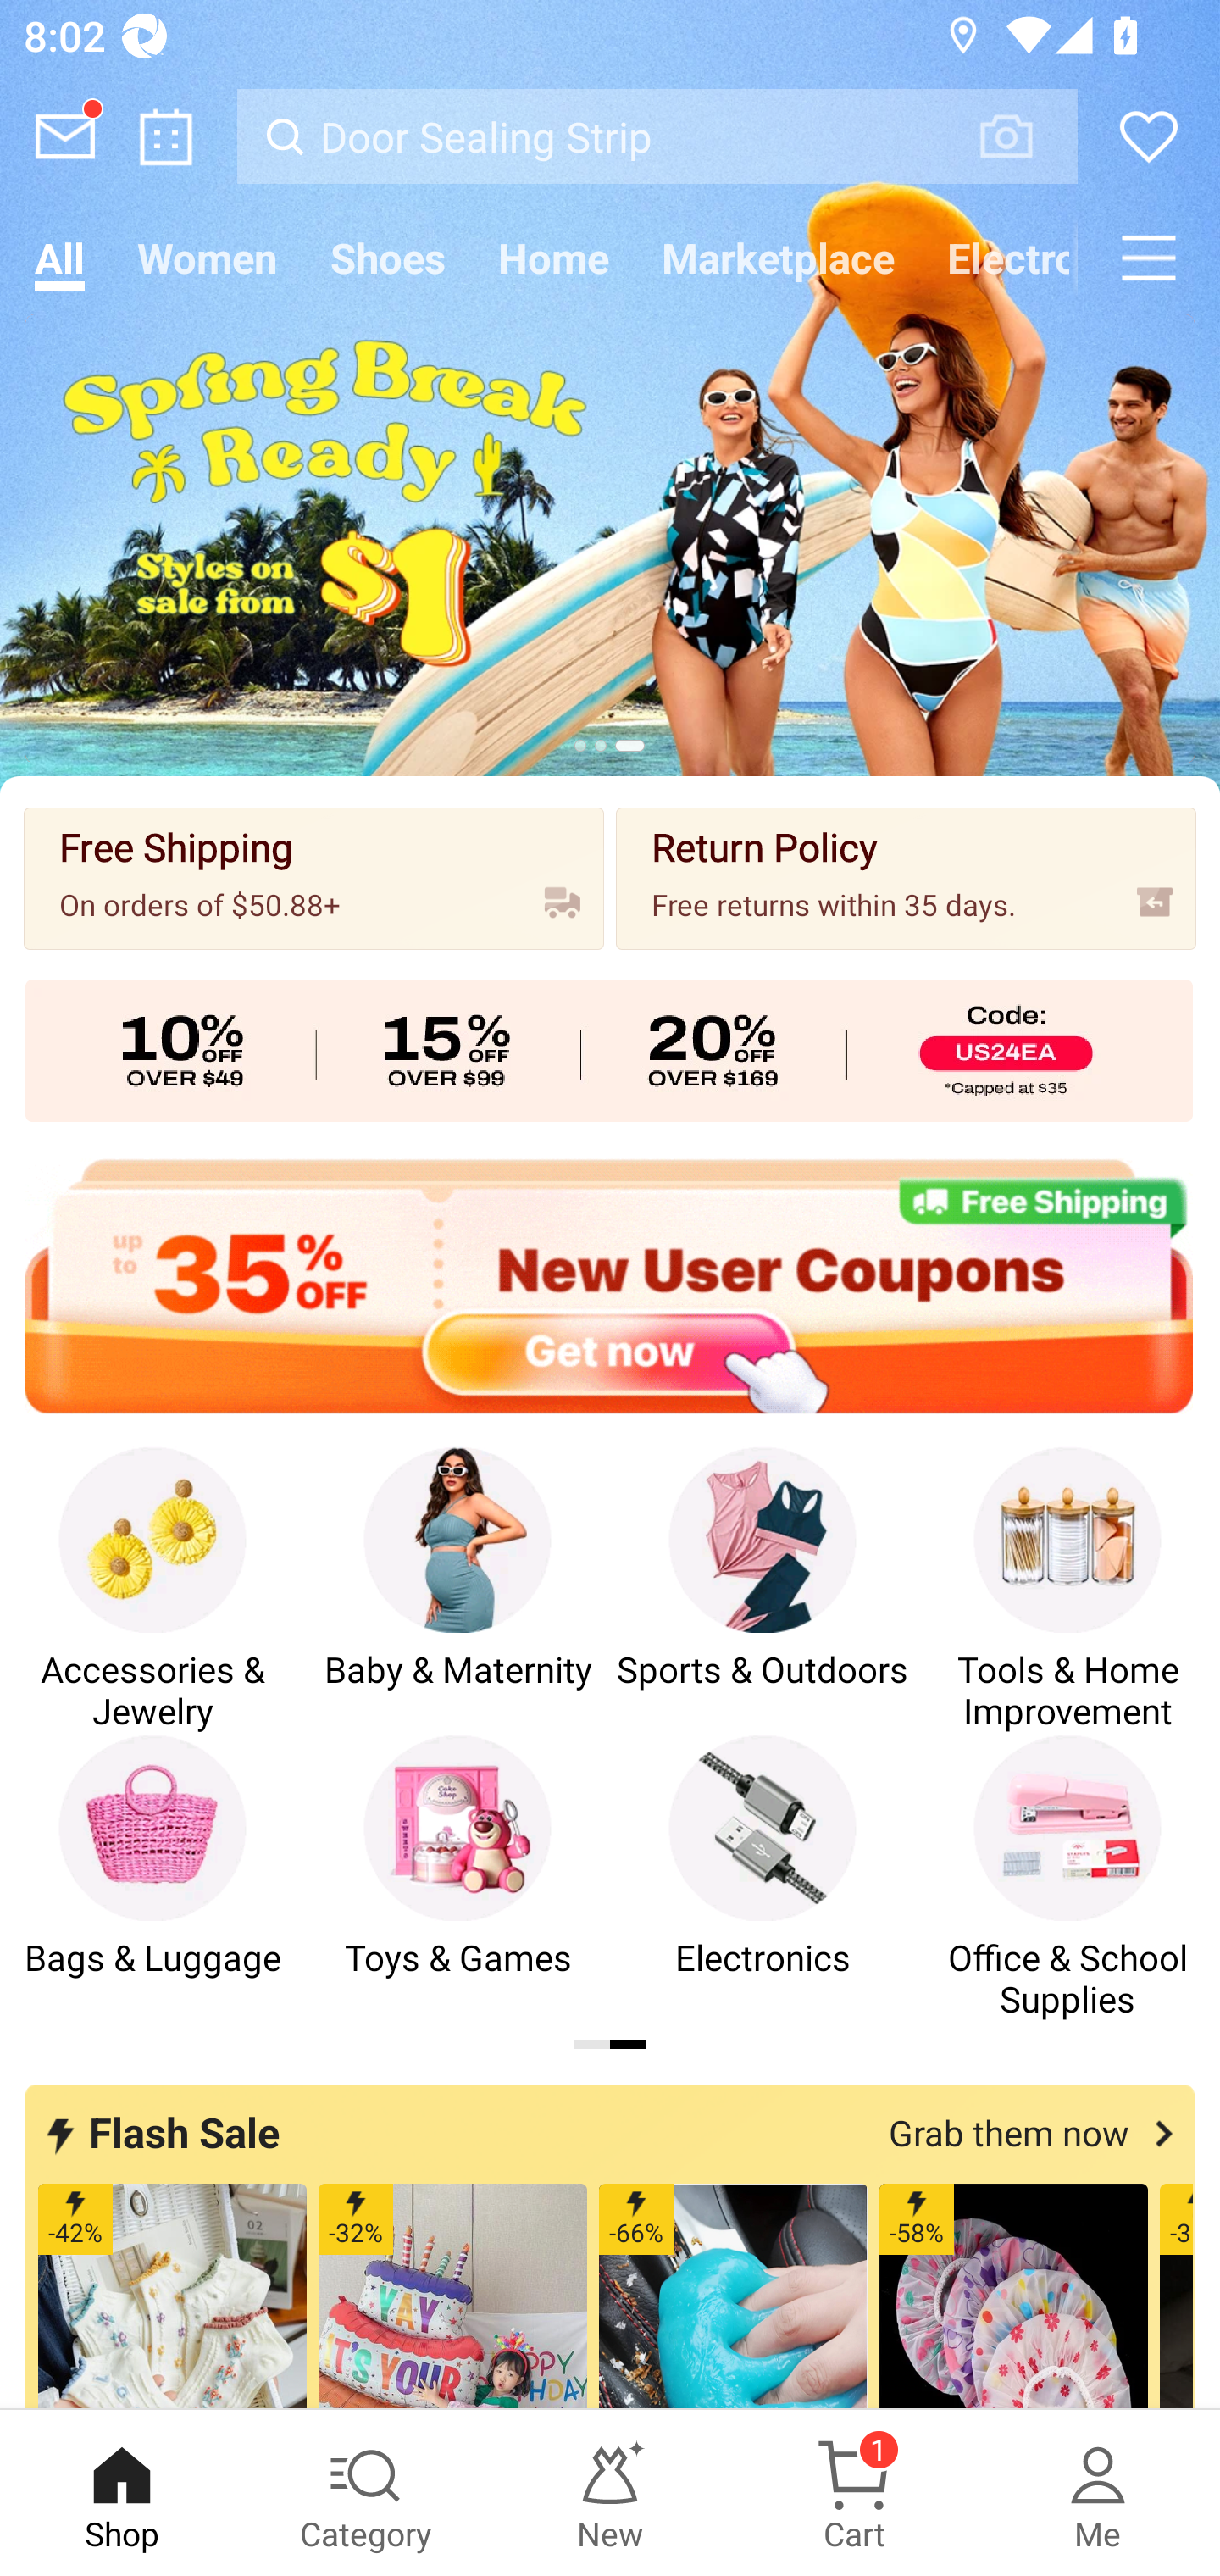  Describe the element at coordinates (313, 878) in the screenshot. I see `Free Shipping On orders of $50.88+` at that location.